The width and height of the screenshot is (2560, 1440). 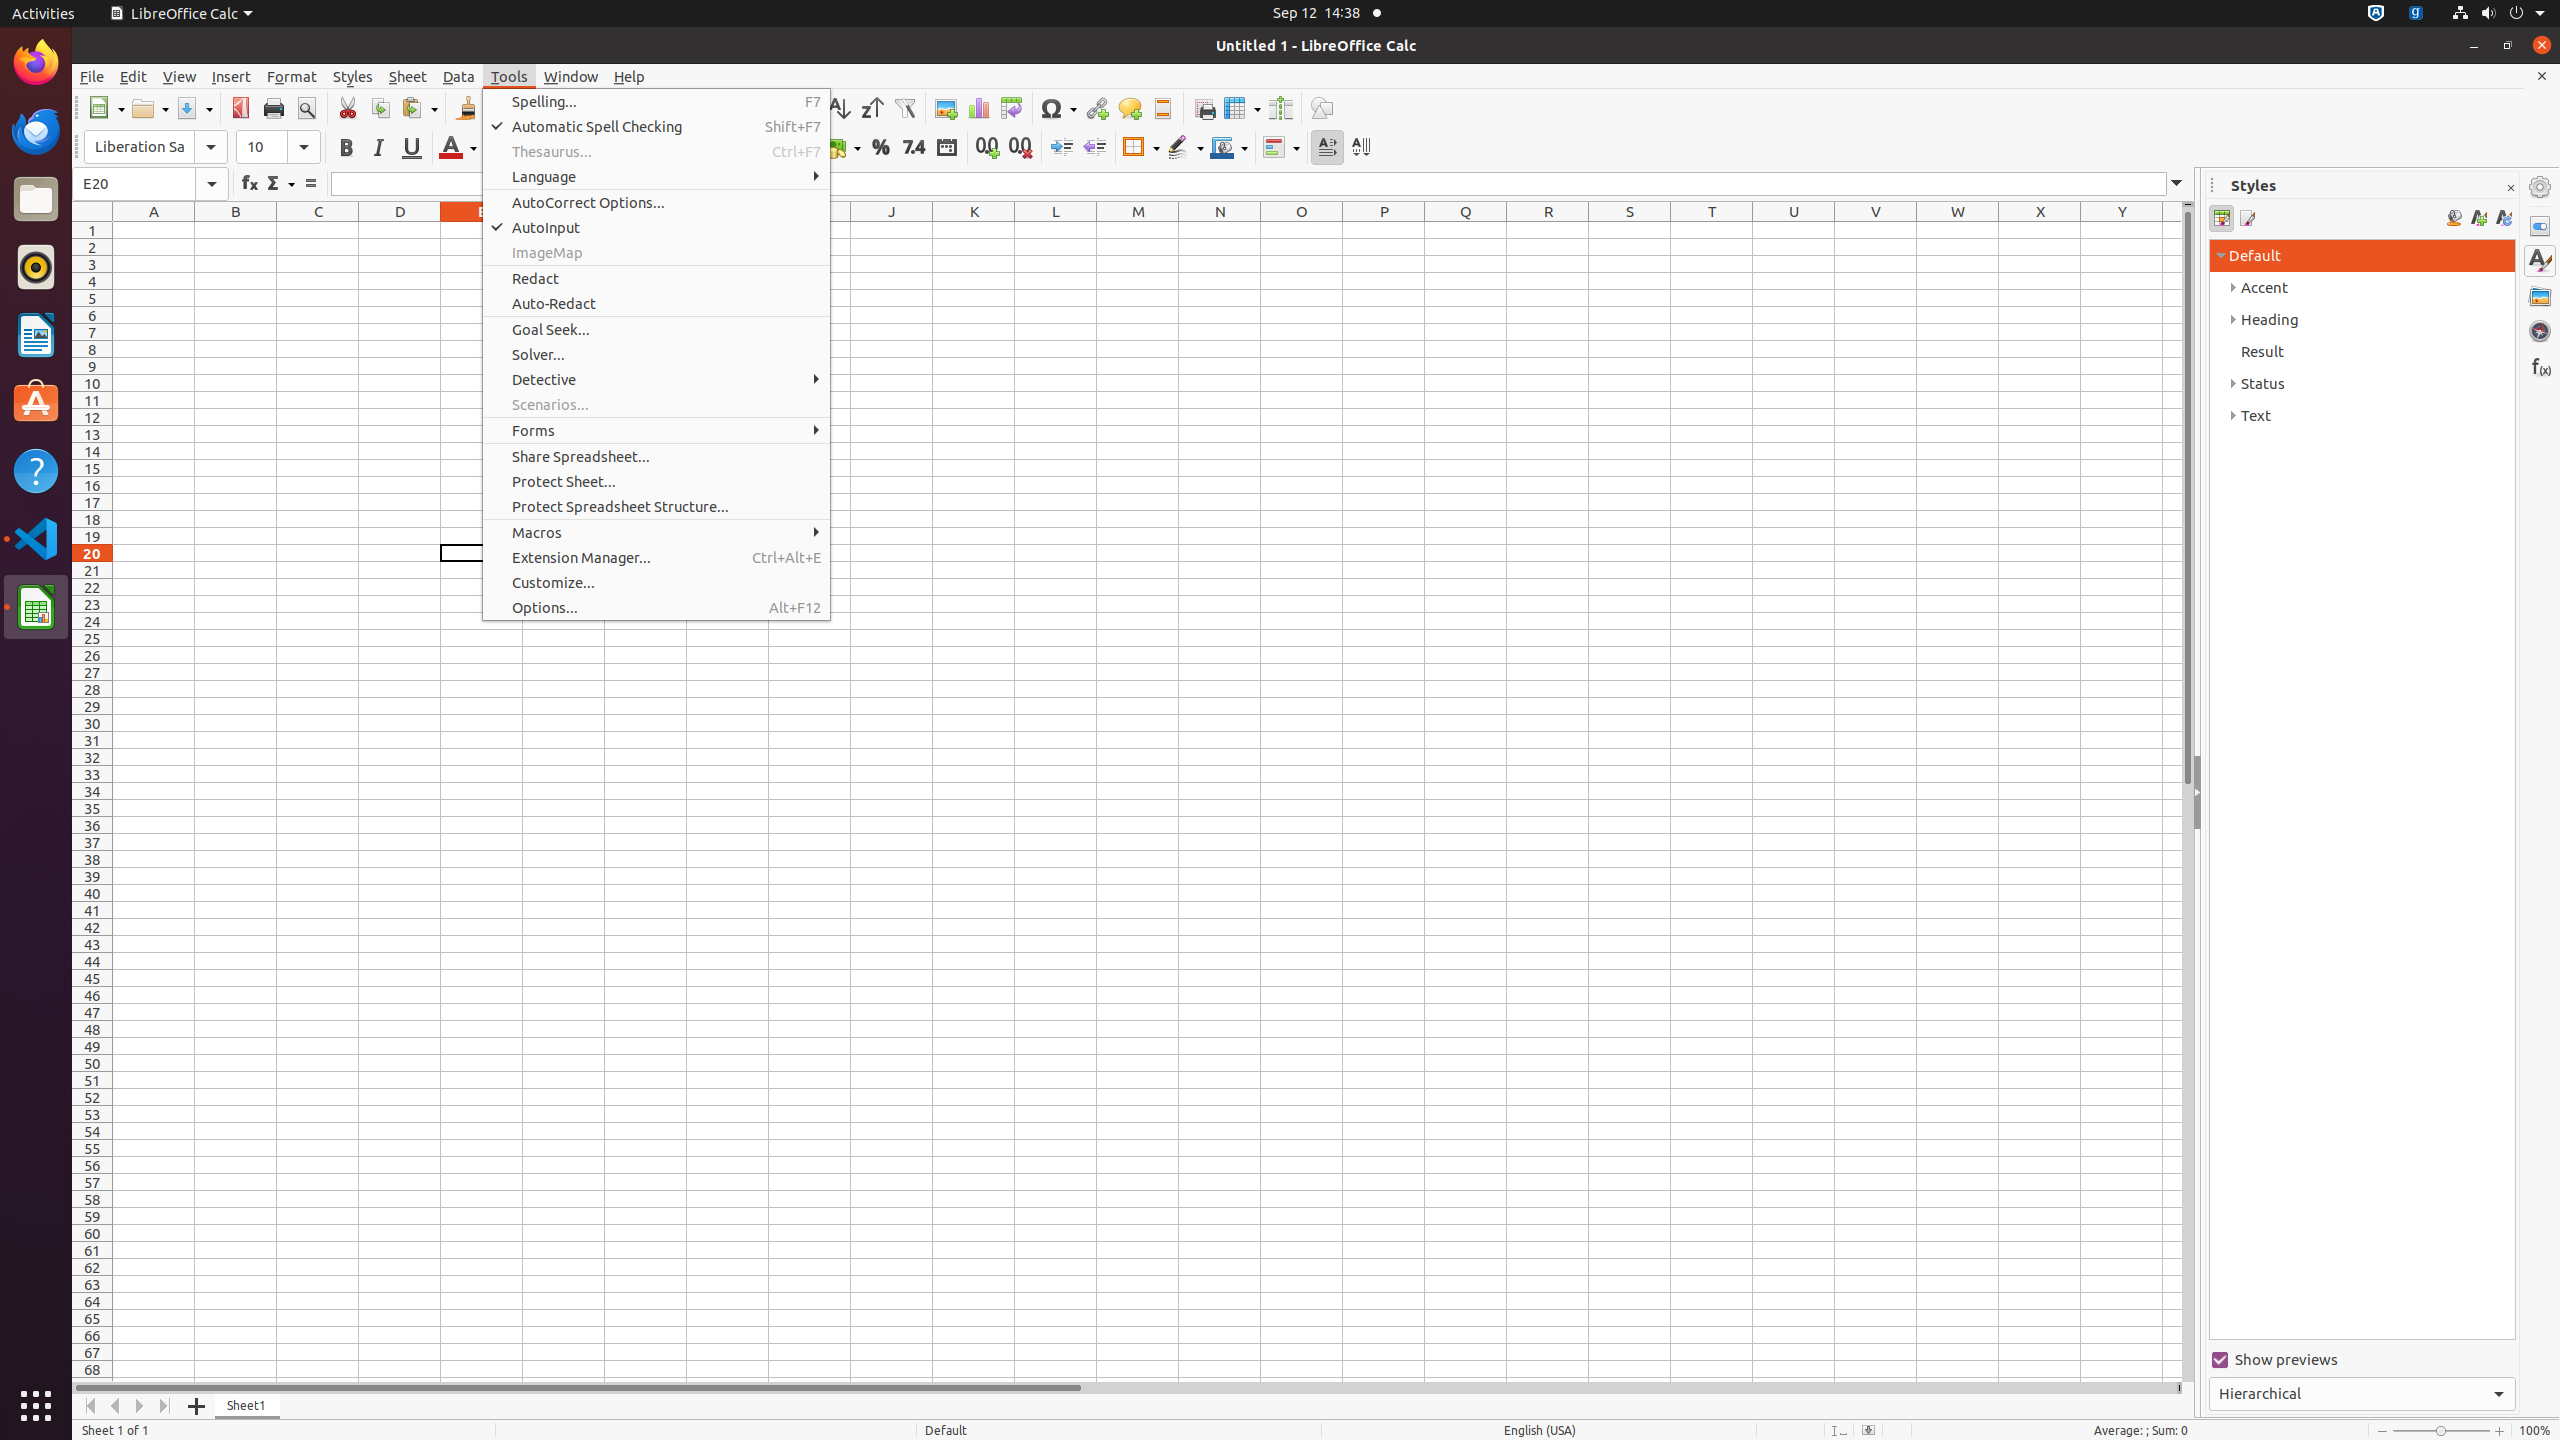 What do you see at coordinates (1185, 148) in the screenshot?
I see `Border Style` at bounding box center [1185, 148].